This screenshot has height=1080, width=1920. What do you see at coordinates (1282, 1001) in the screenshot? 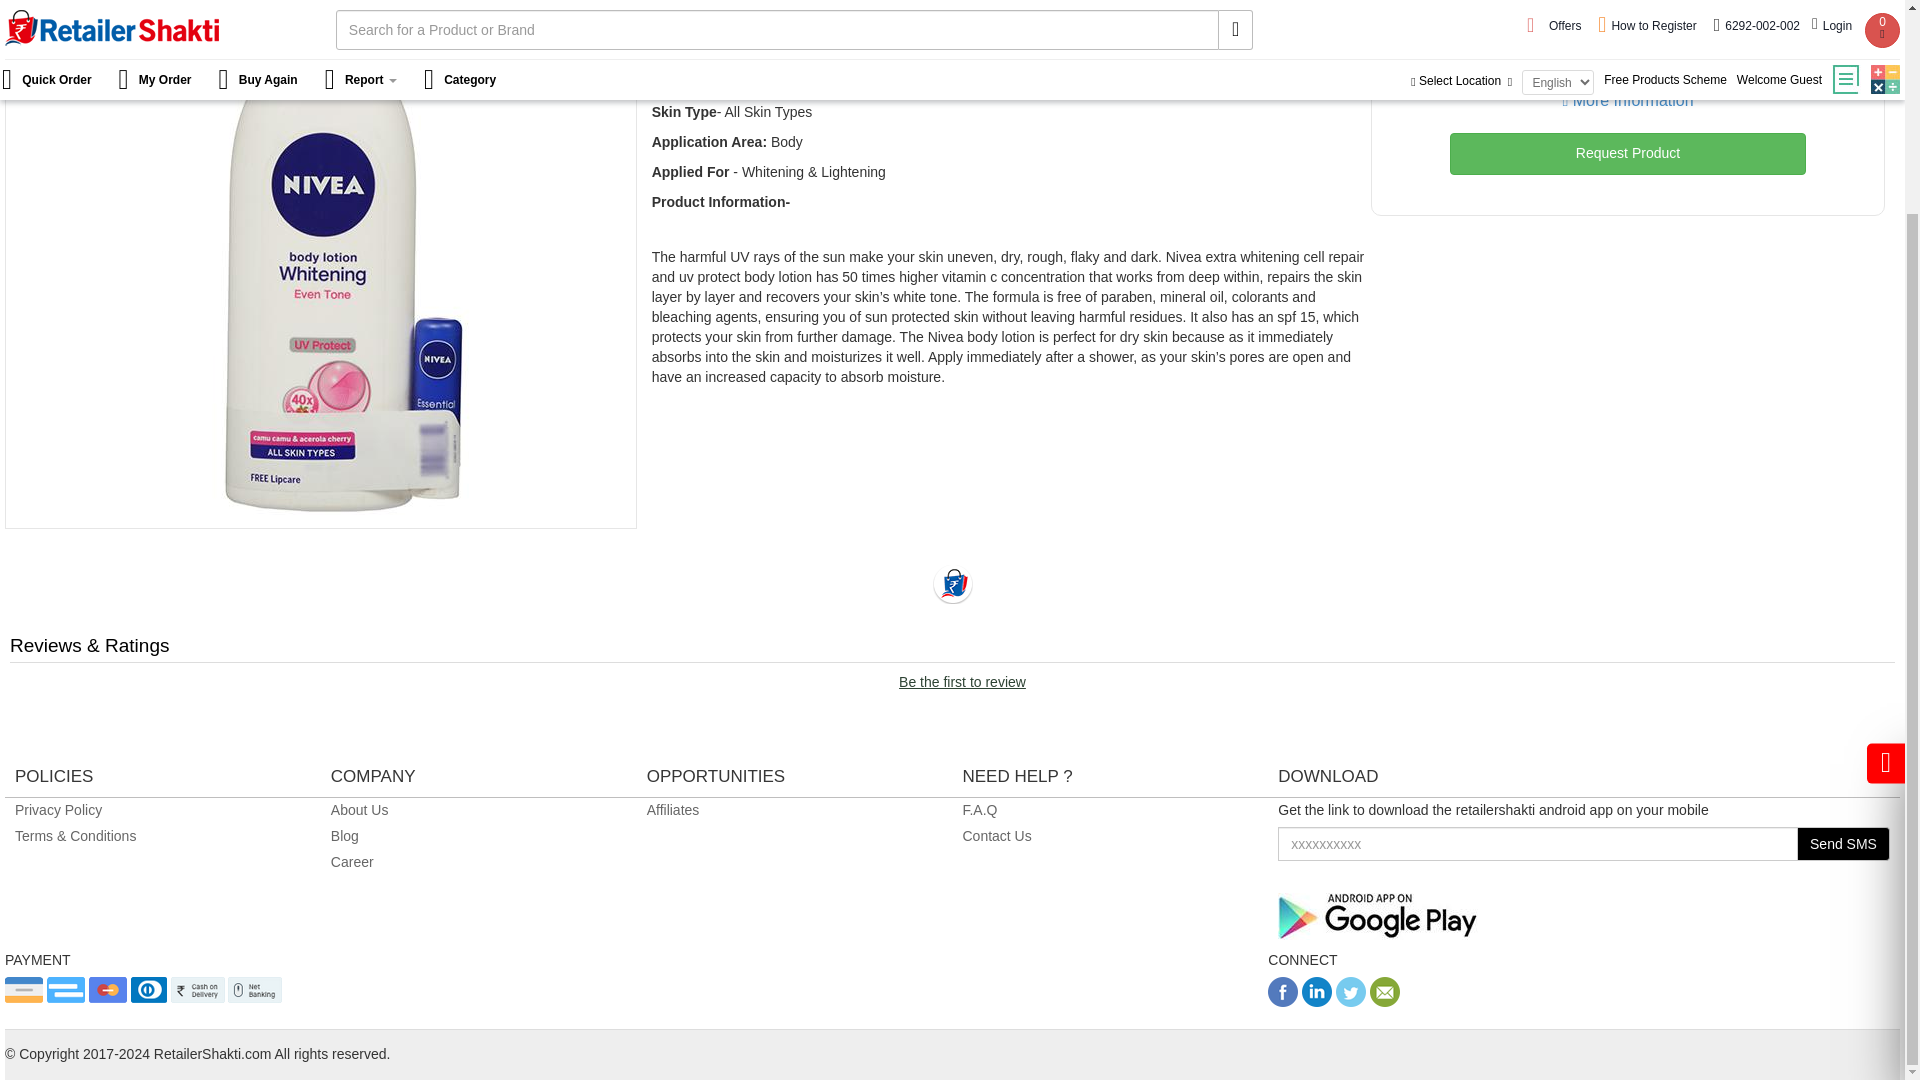
I see `Facebook` at bounding box center [1282, 1001].